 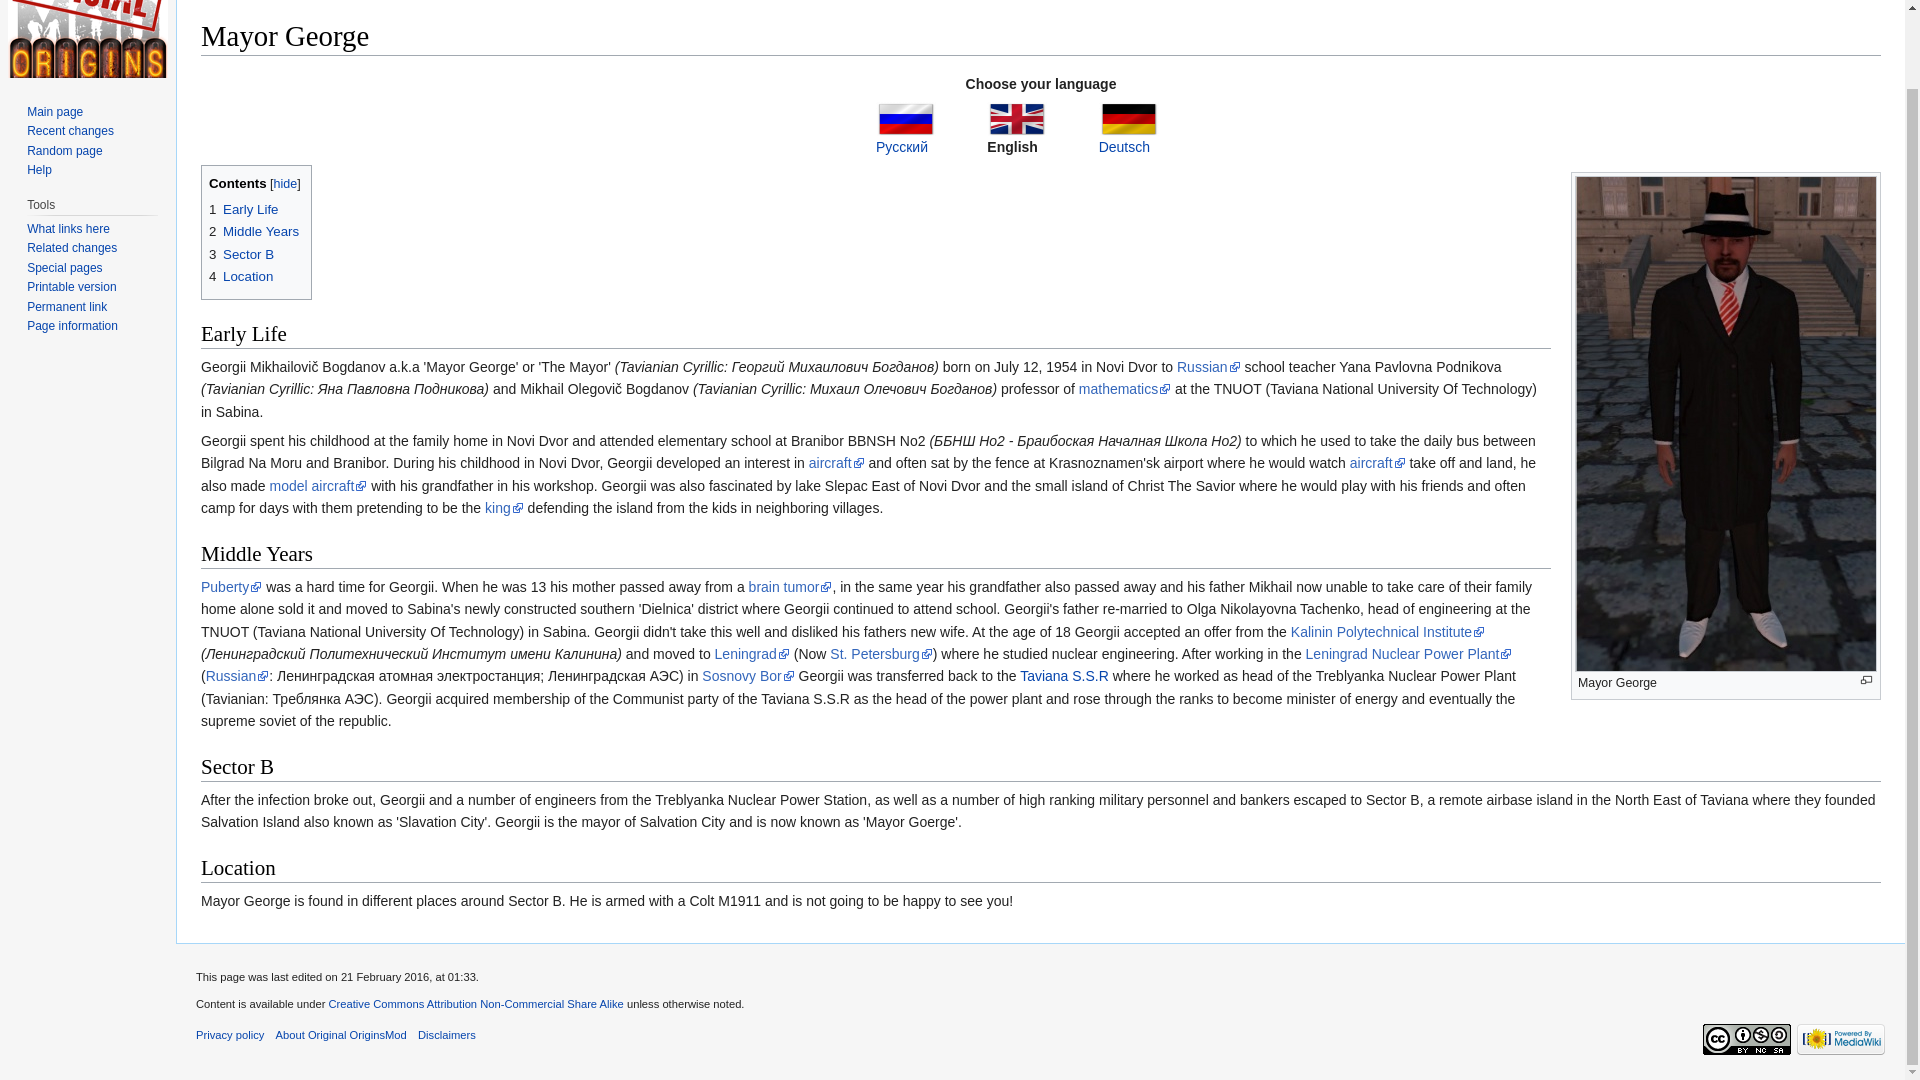 What do you see at coordinates (1064, 676) in the screenshot?
I see `Taviana S.S.R` at bounding box center [1064, 676].